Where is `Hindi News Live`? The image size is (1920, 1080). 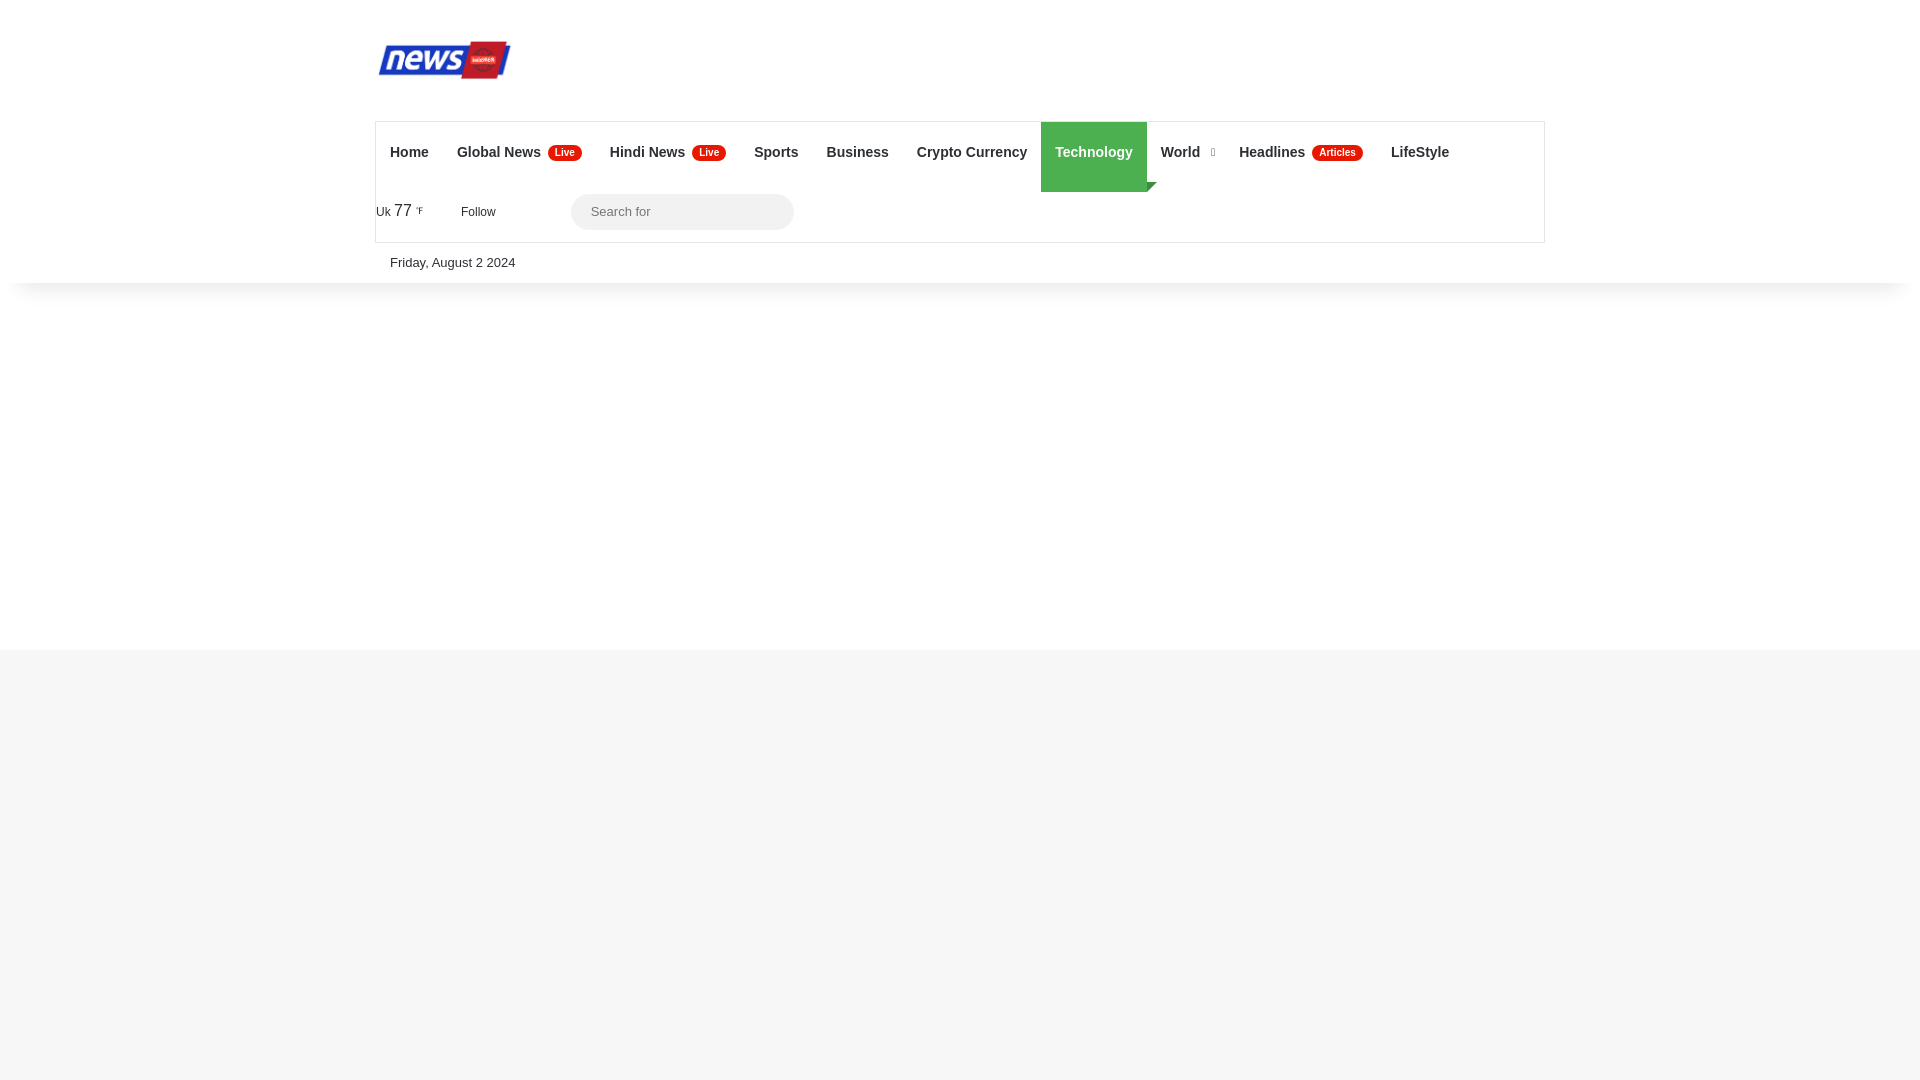 Hindi News Live is located at coordinates (667, 152).